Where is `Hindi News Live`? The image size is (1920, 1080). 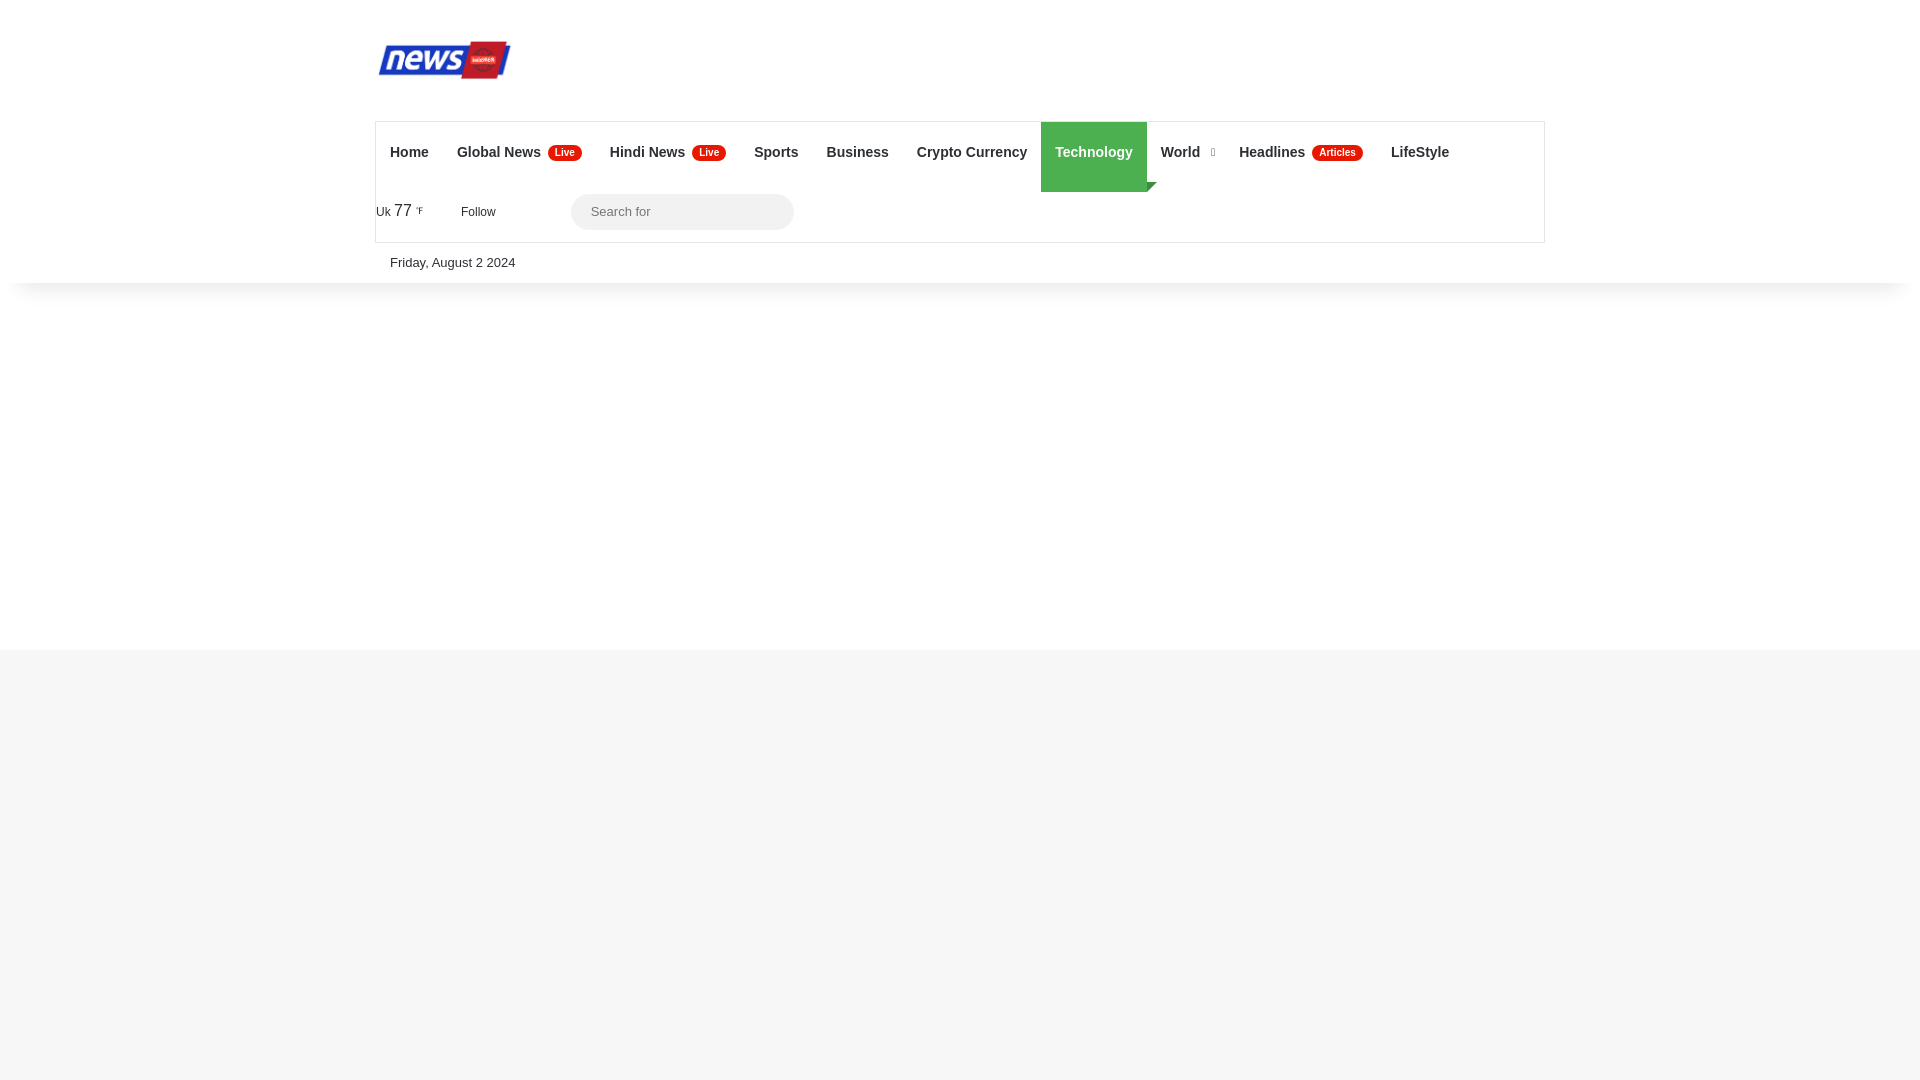 Hindi News Live is located at coordinates (667, 152).